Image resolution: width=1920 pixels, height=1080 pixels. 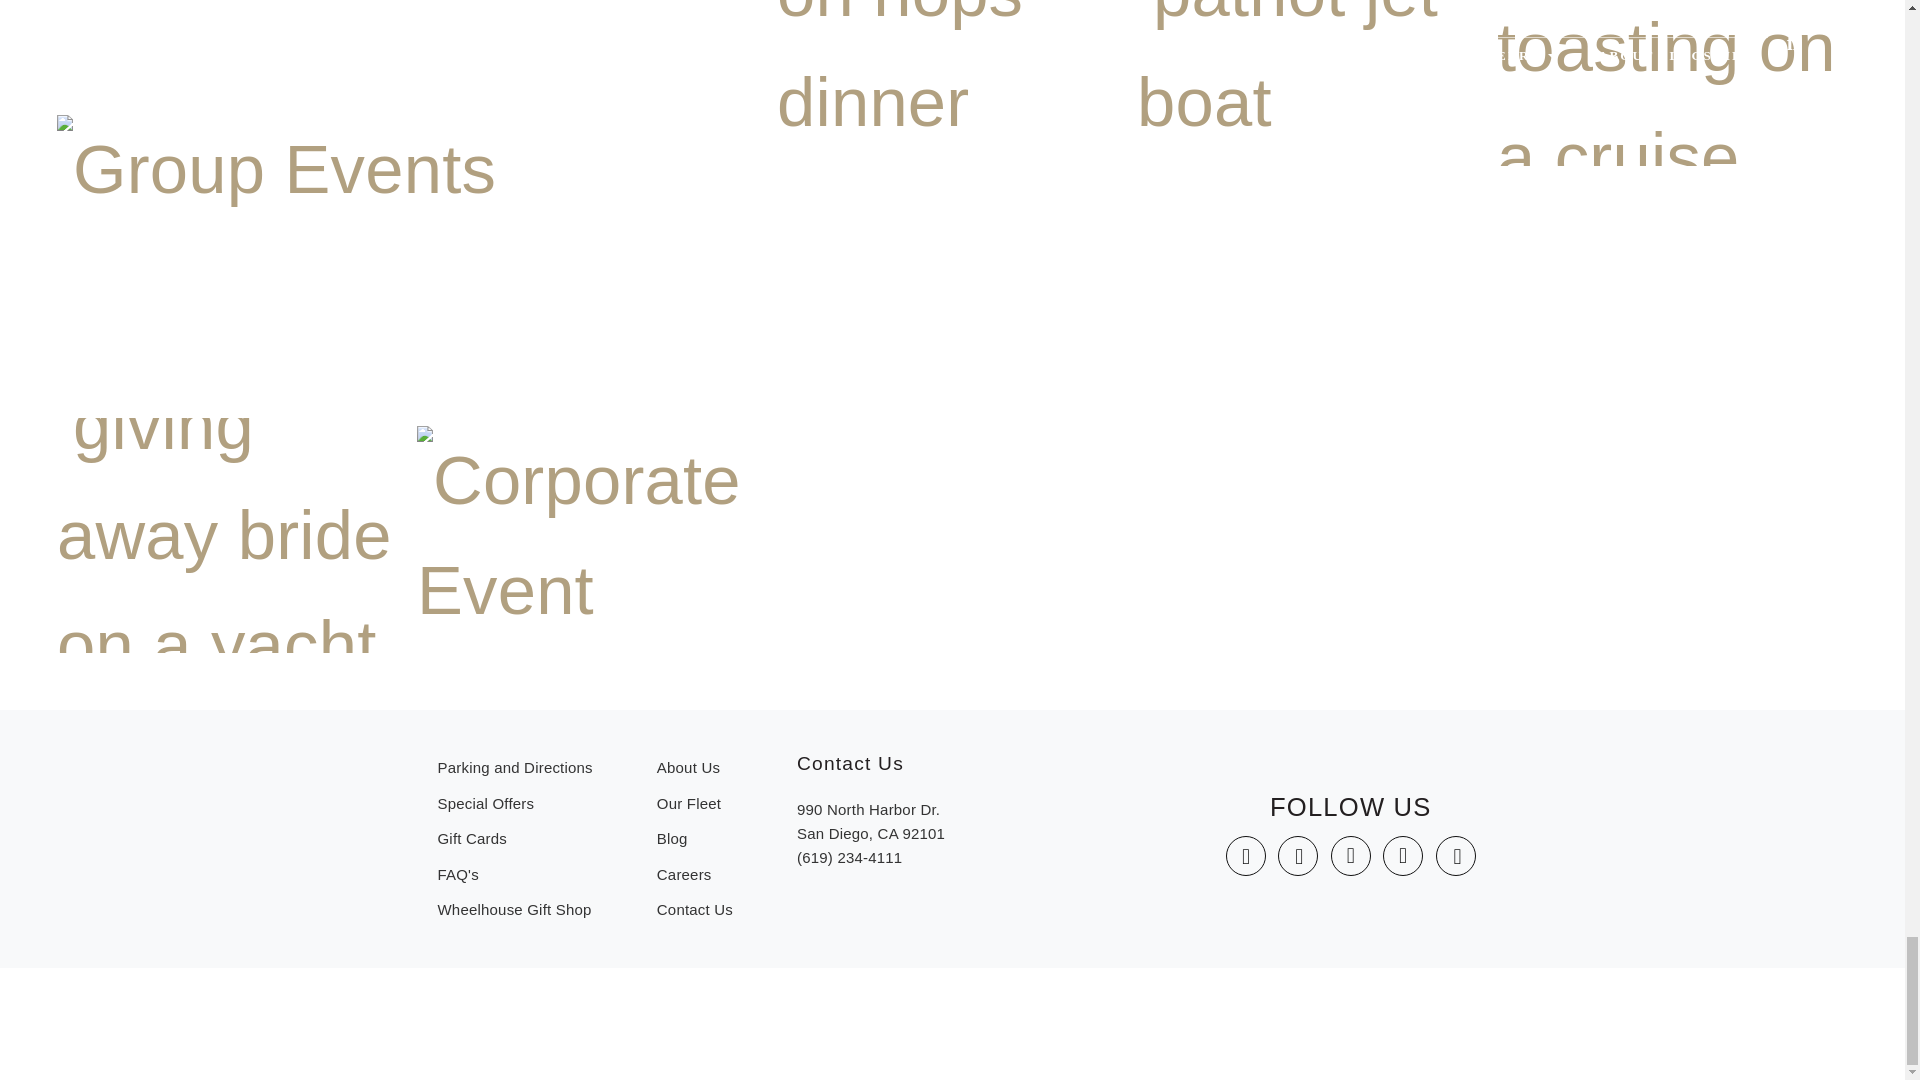 I want to click on The Flagship Fleet, so click(x=694, y=804).